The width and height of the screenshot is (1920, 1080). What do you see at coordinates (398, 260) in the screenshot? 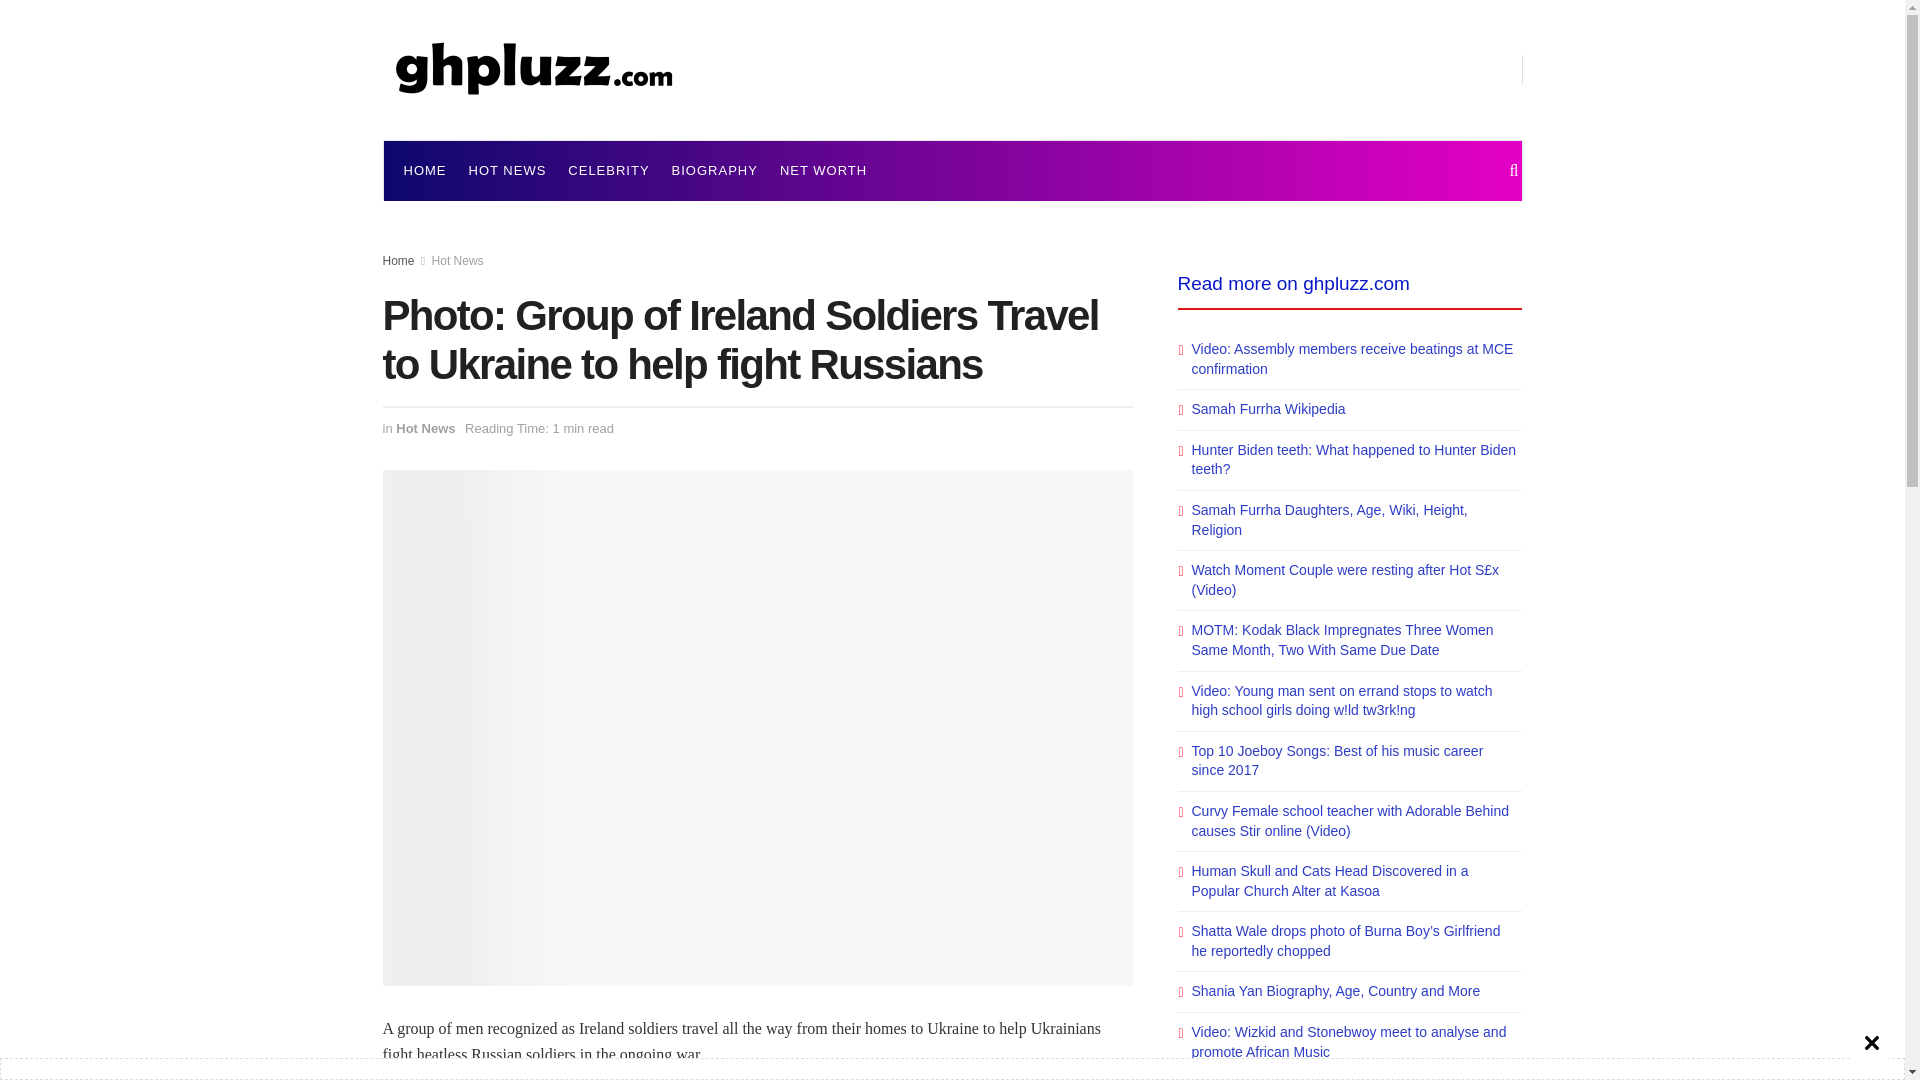
I see `Home` at bounding box center [398, 260].